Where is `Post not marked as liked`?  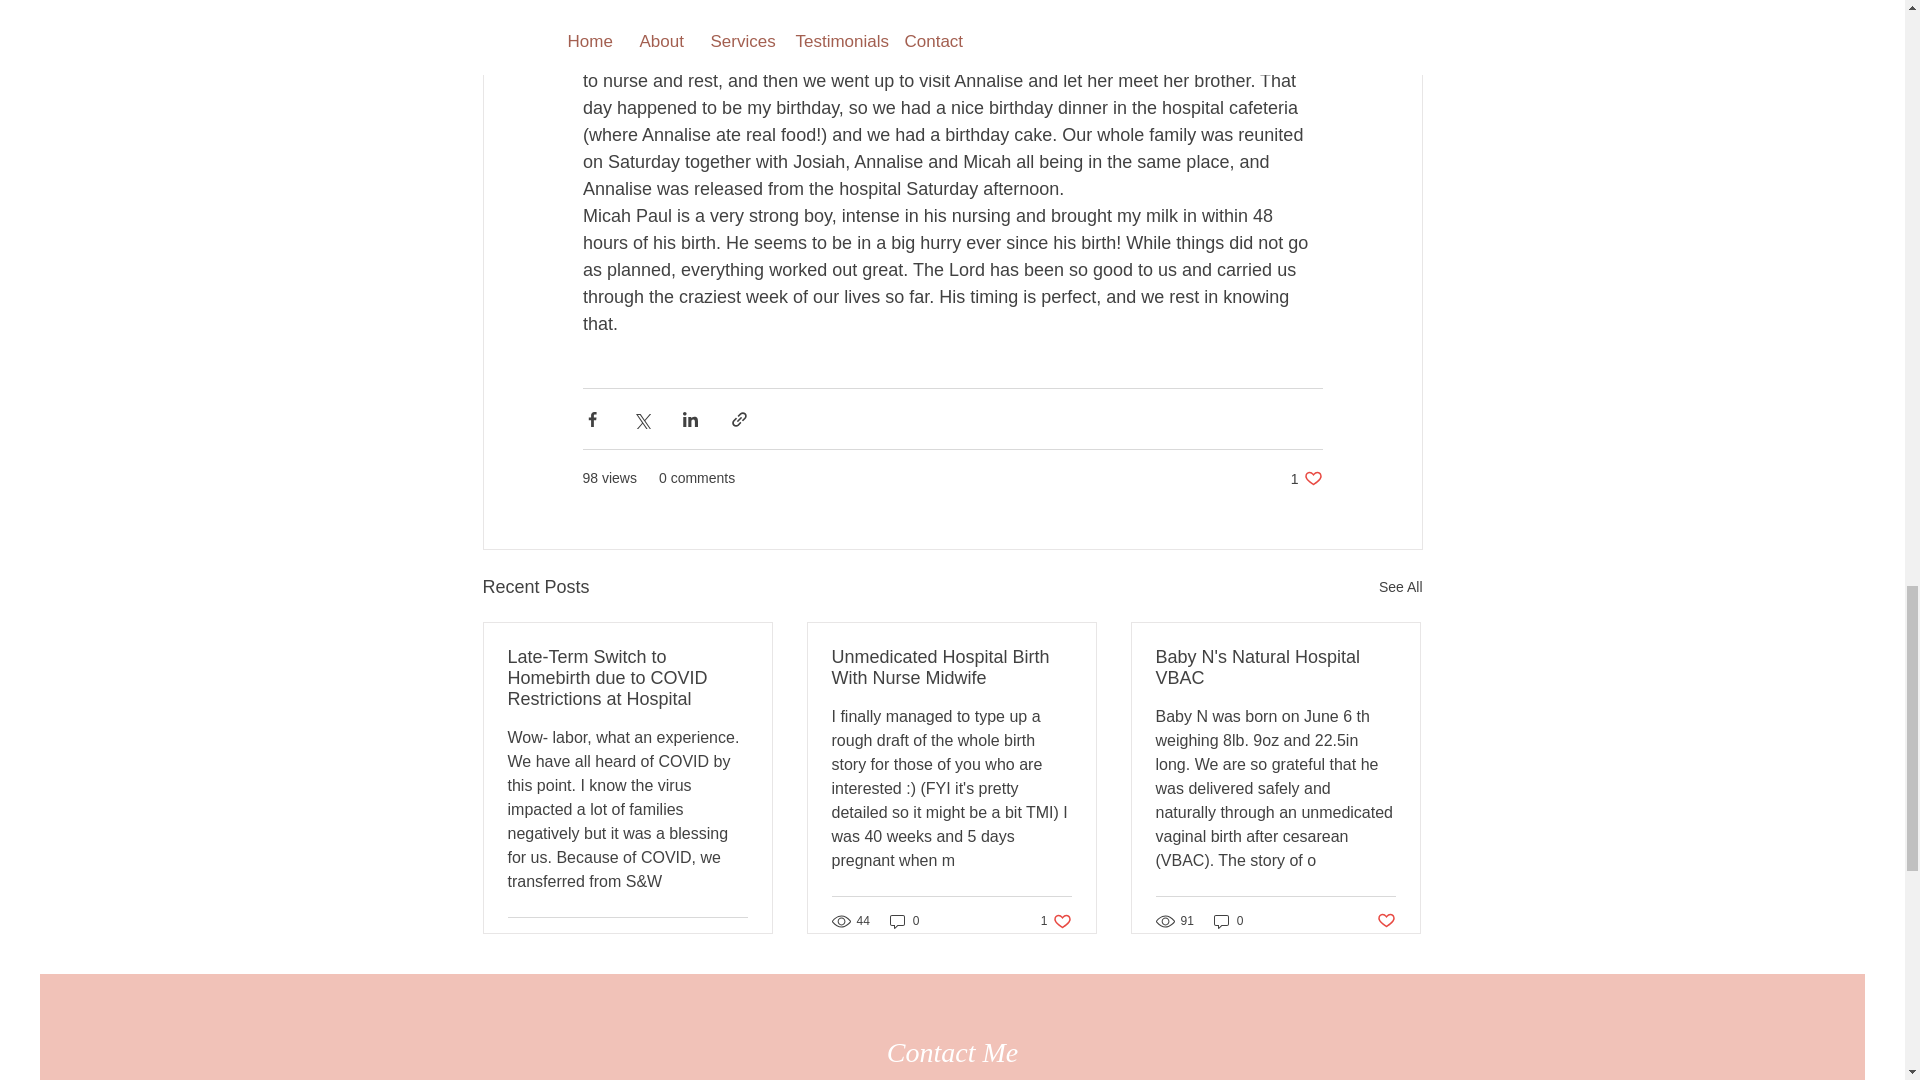
Post not marked as liked is located at coordinates (736, 942).